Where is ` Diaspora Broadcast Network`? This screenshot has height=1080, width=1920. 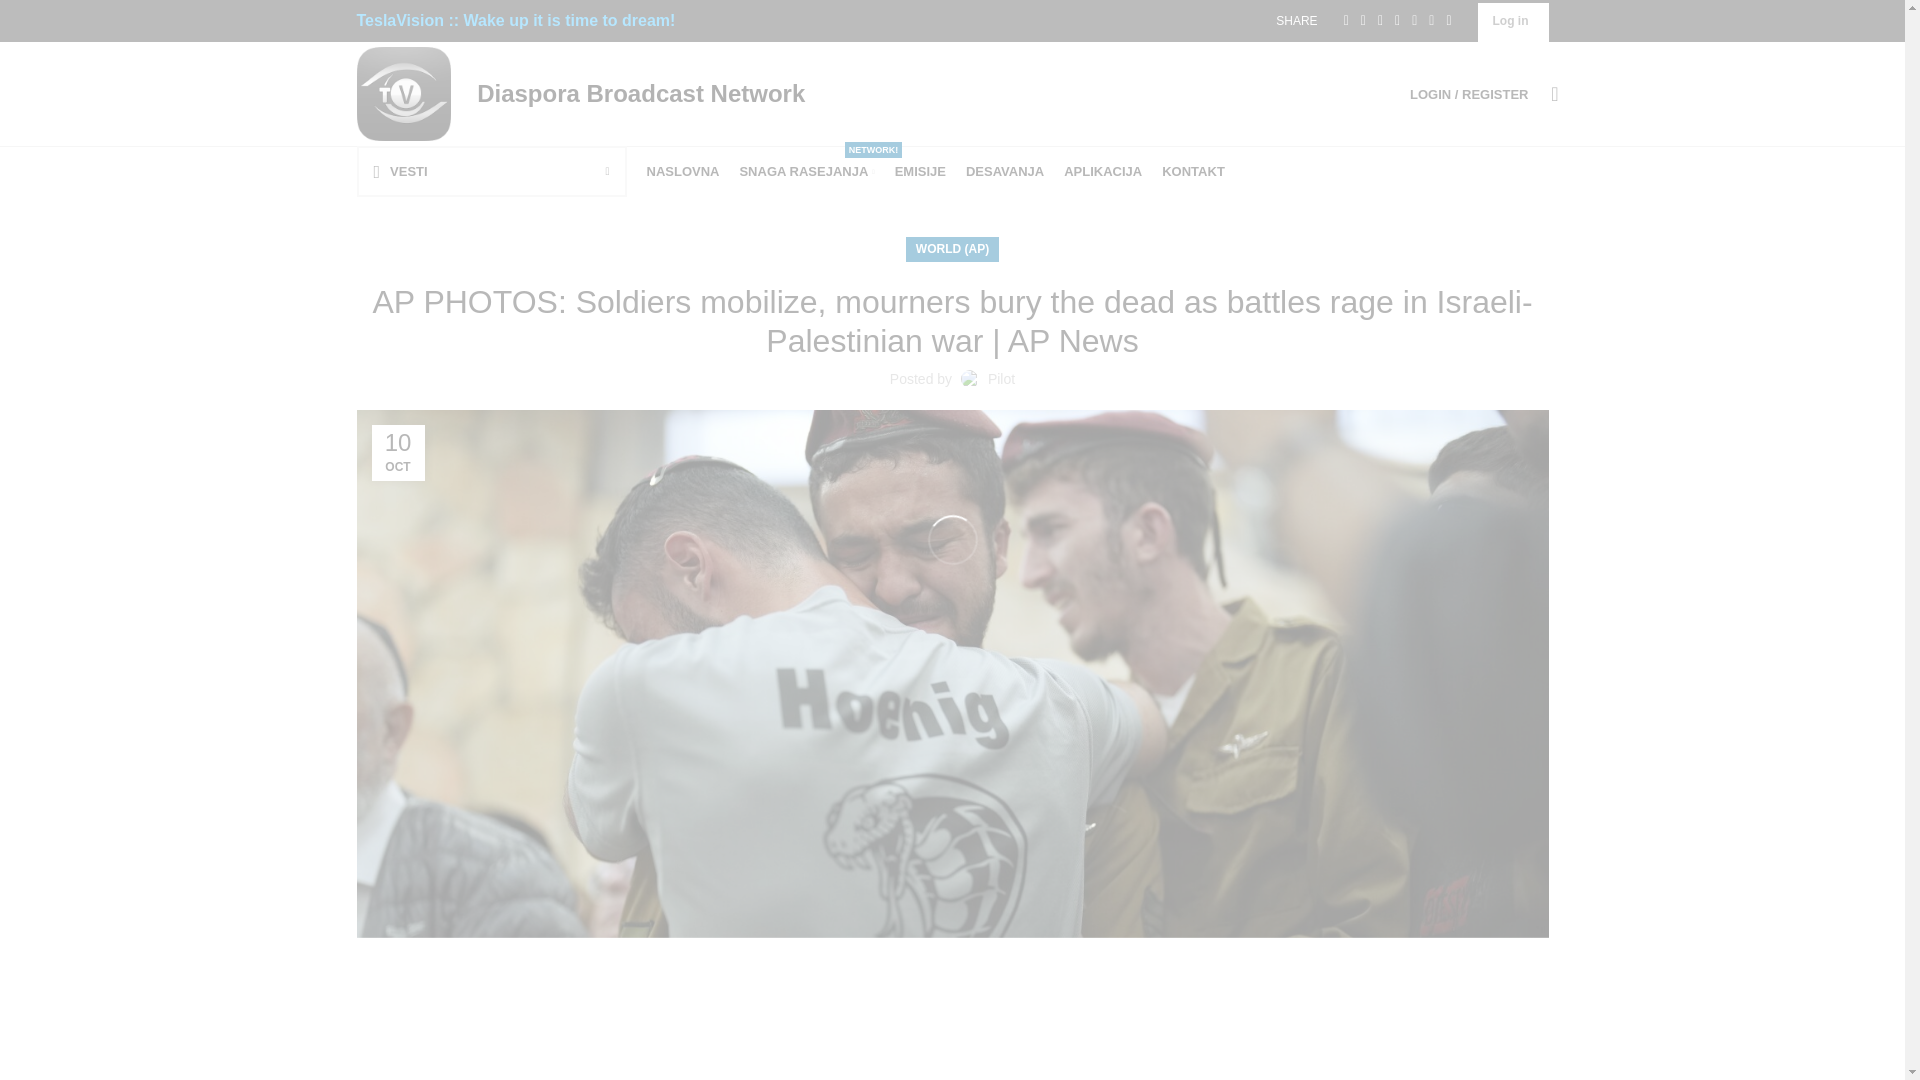  Diaspora Broadcast Network is located at coordinates (1510, 21).